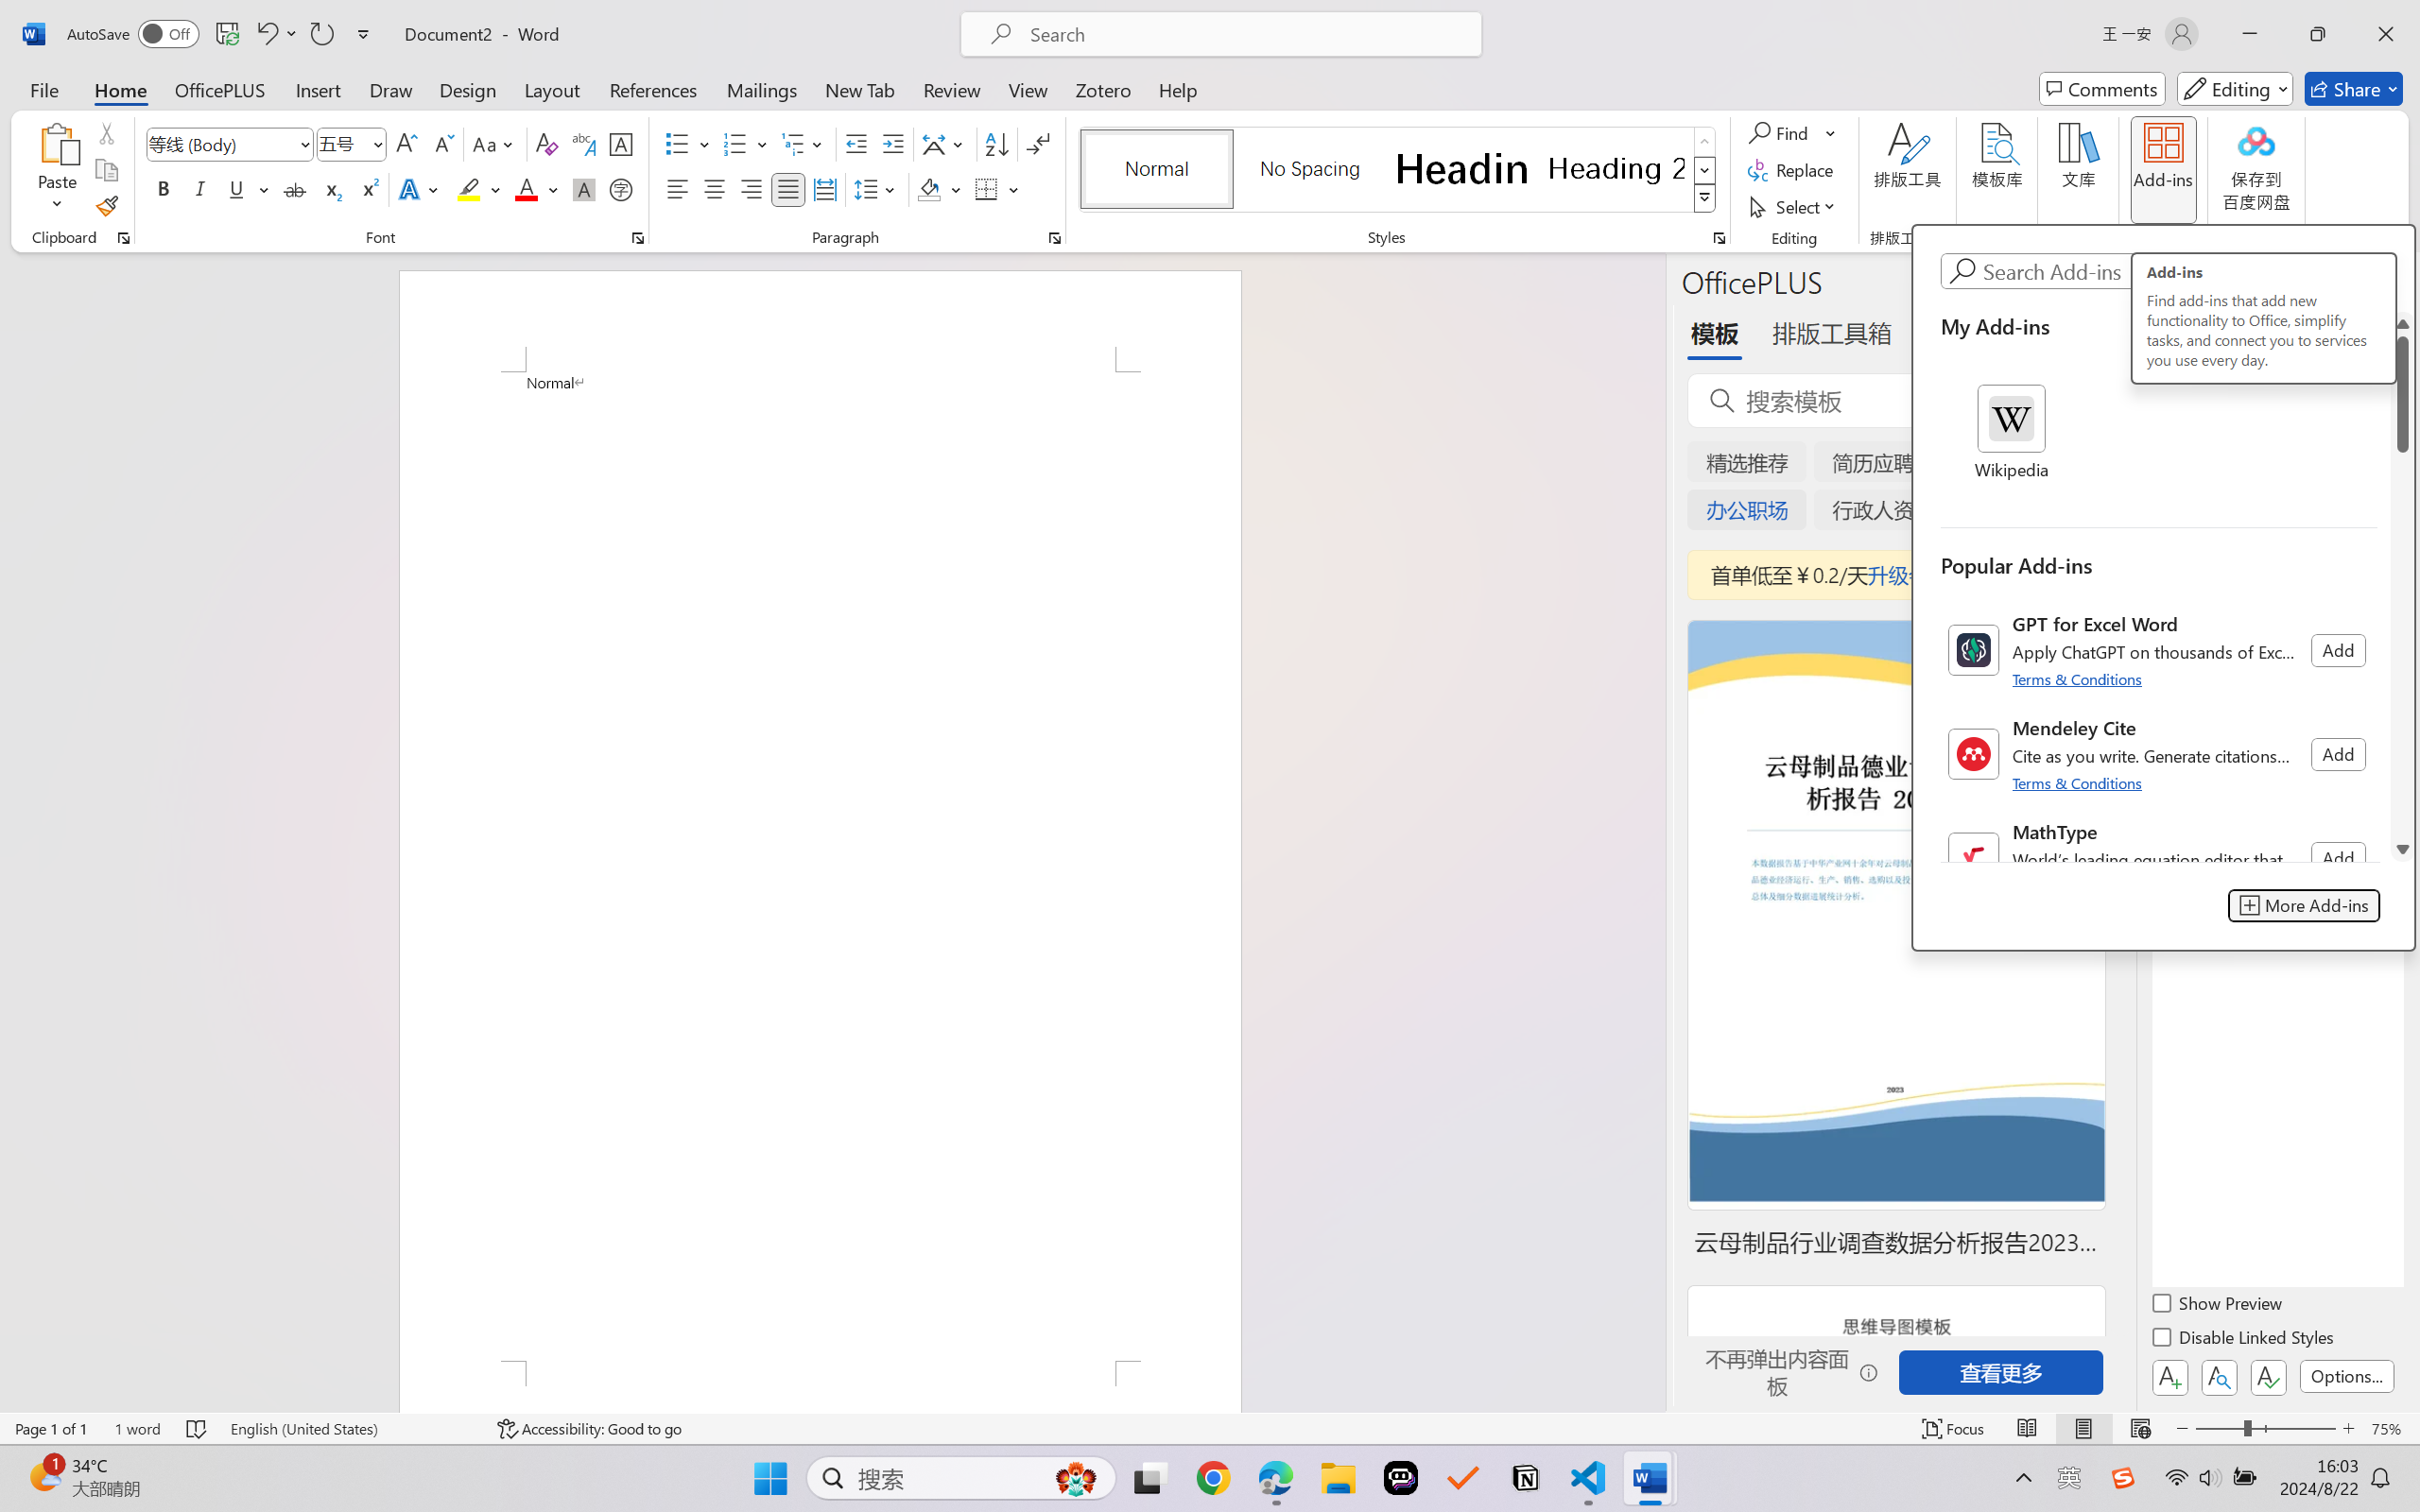 This screenshot has width=2420, height=1512. What do you see at coordinates (2265, 1429) in the screenshot?
I see `Zoom` at bounding box center [2265, 1429].